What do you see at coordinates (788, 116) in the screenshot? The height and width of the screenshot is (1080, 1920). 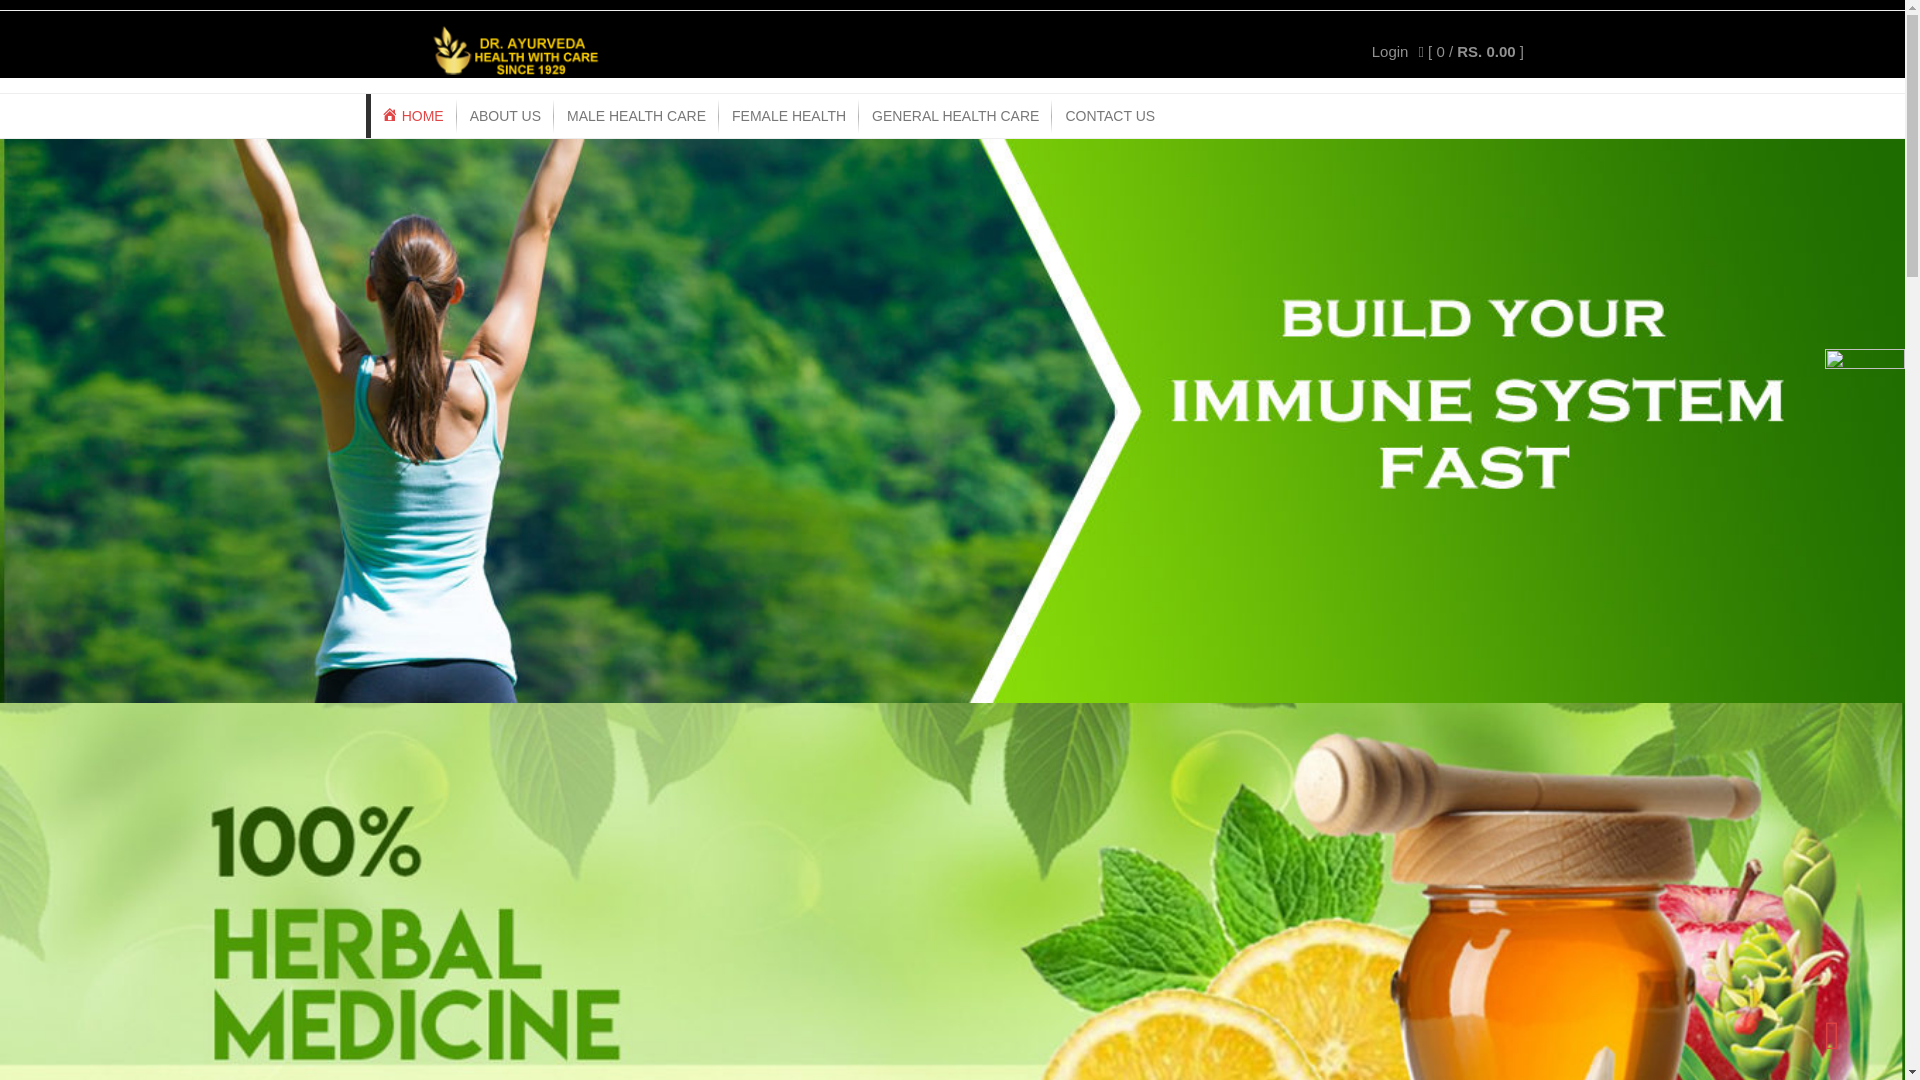 I see `FEMALE HEALTH` at bounding box center [788, 116].